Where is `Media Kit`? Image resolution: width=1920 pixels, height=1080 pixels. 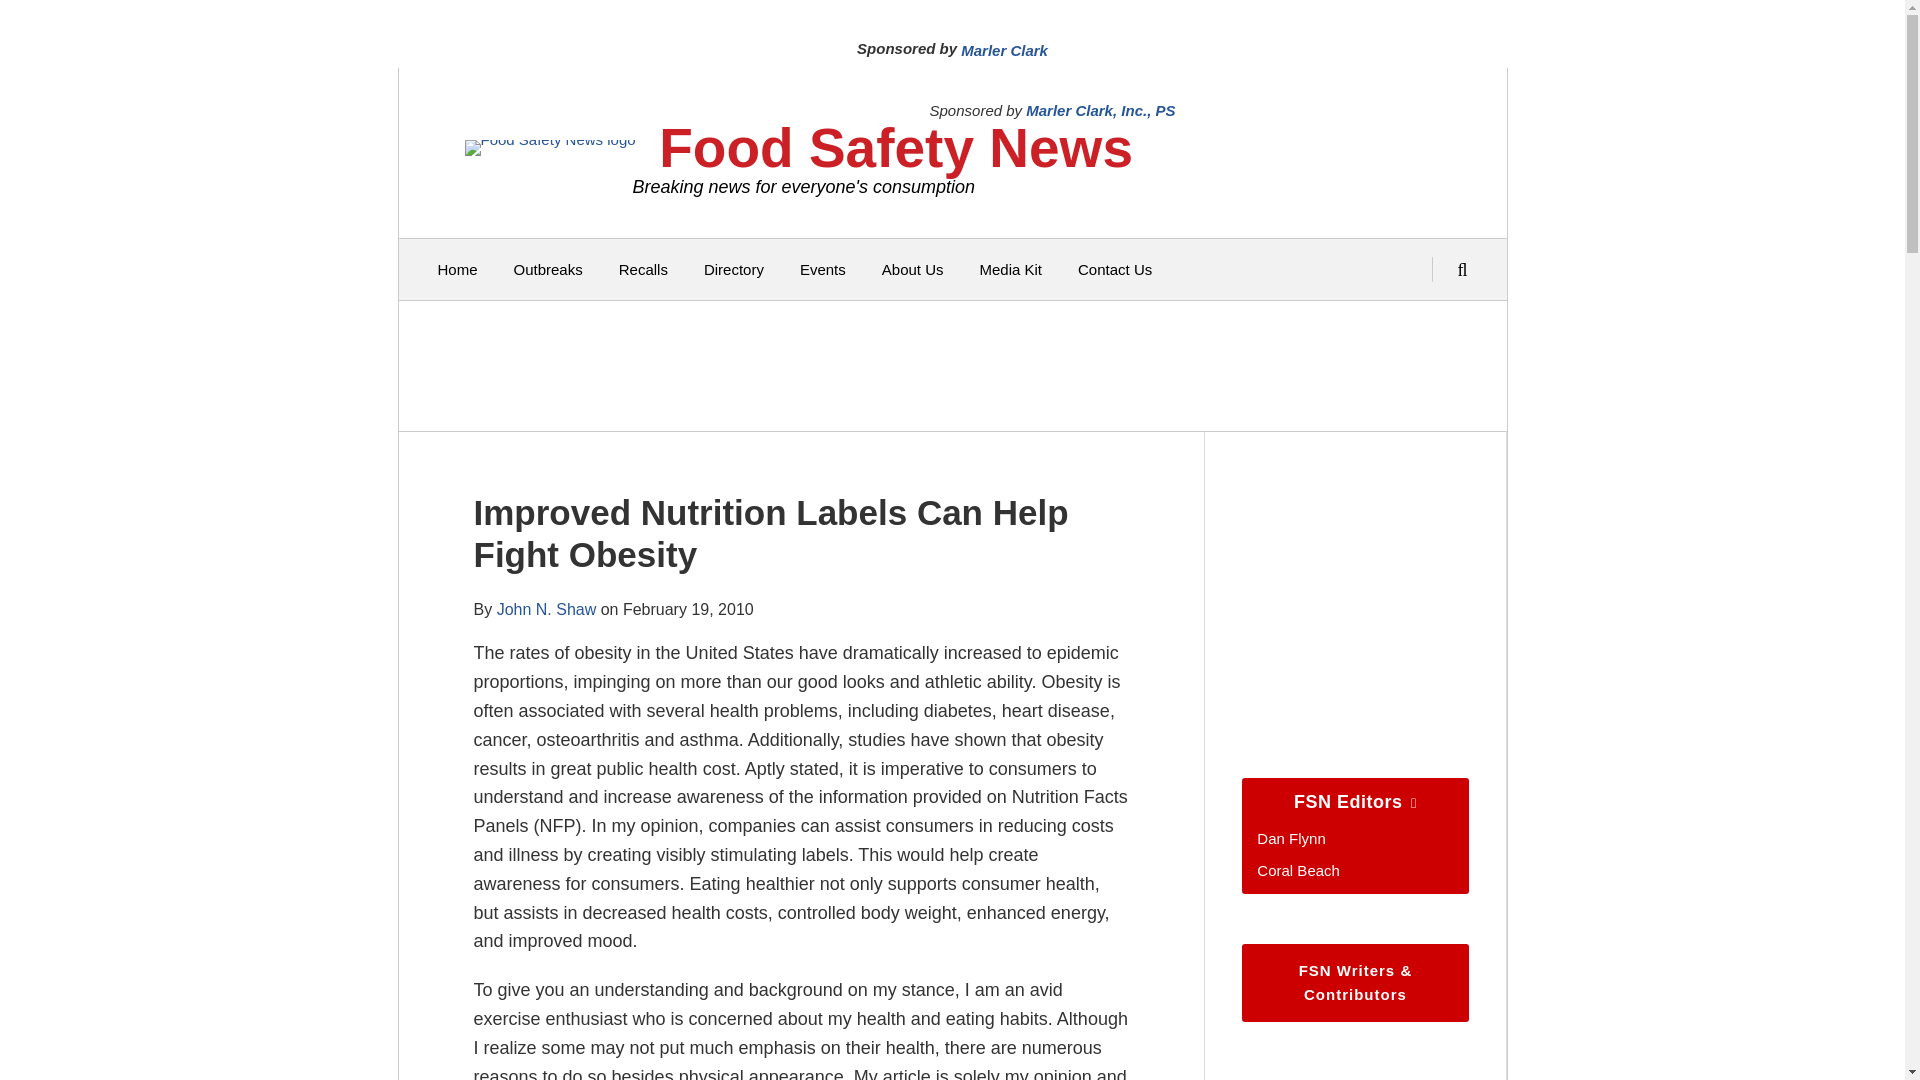 Media Kit is located at coordinates (1010, 270).